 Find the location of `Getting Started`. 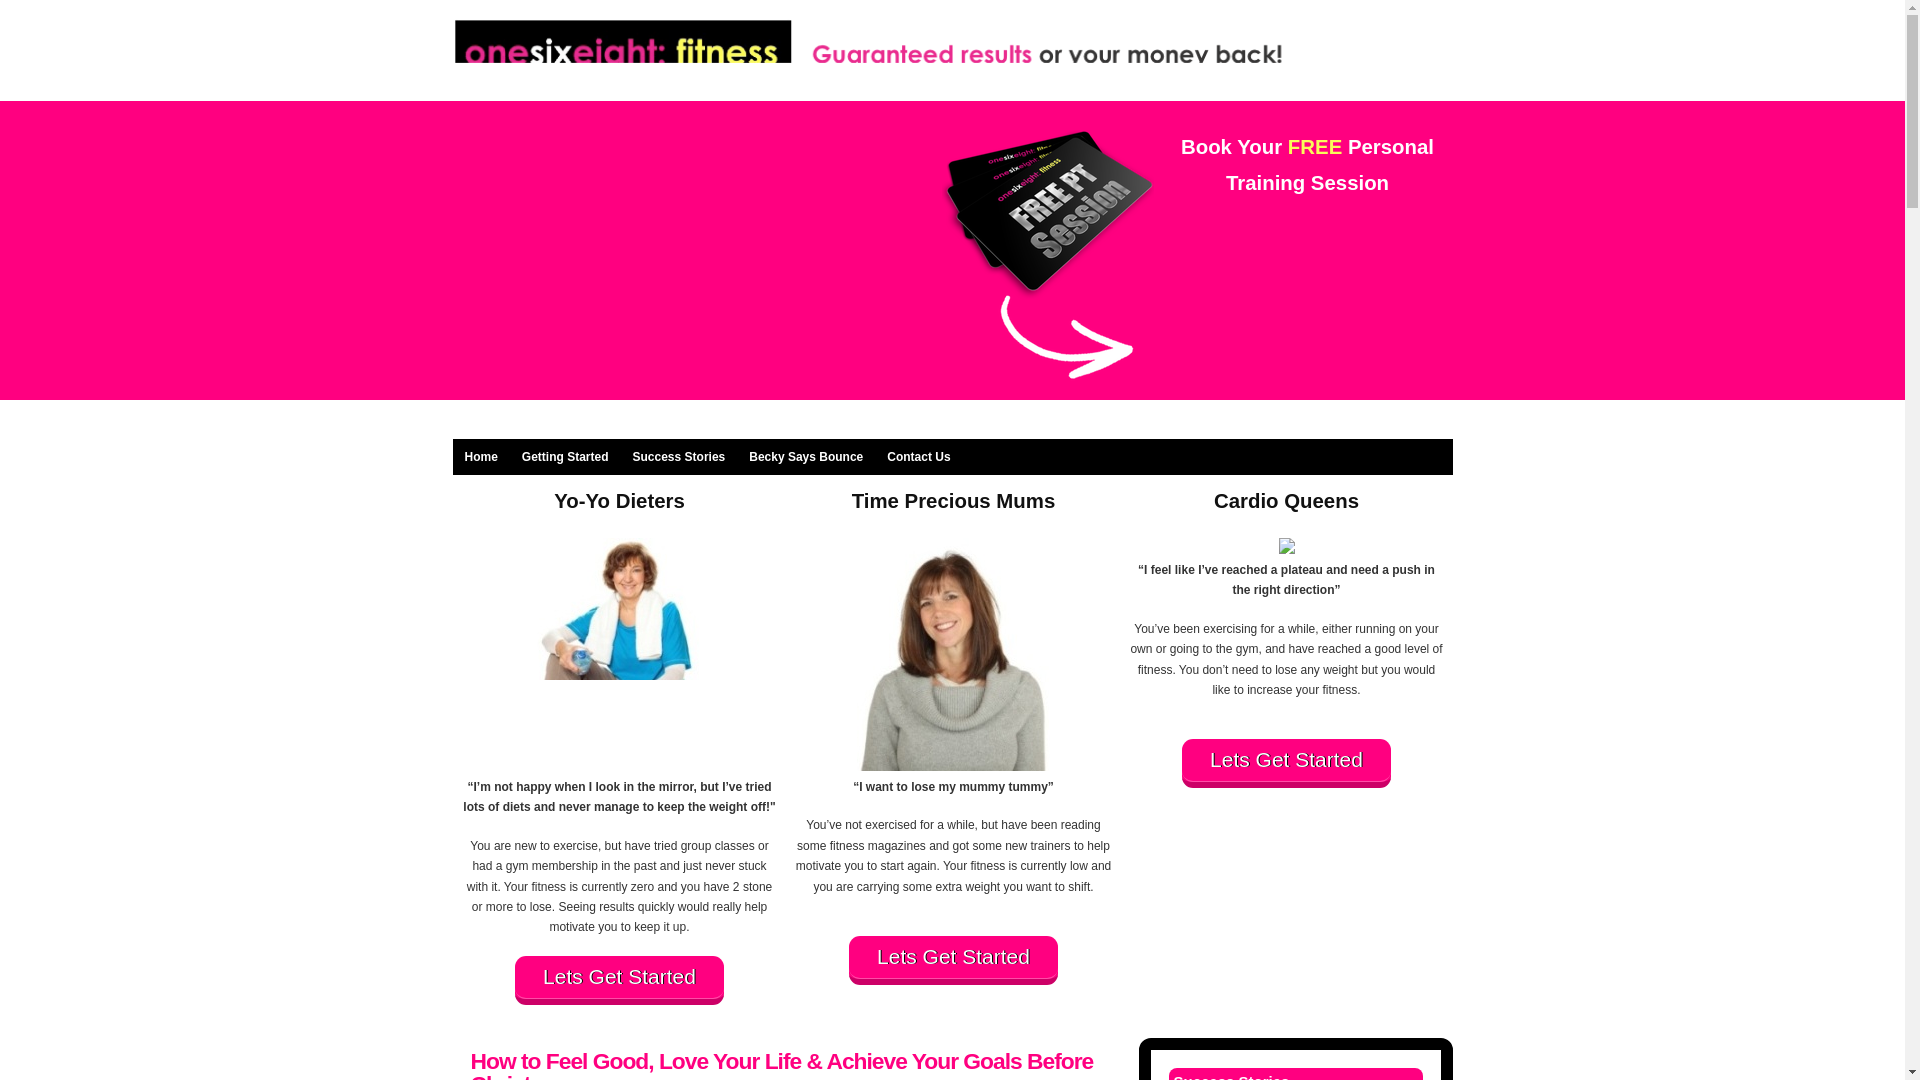

Getting Started is located at coordinates (565, 456).